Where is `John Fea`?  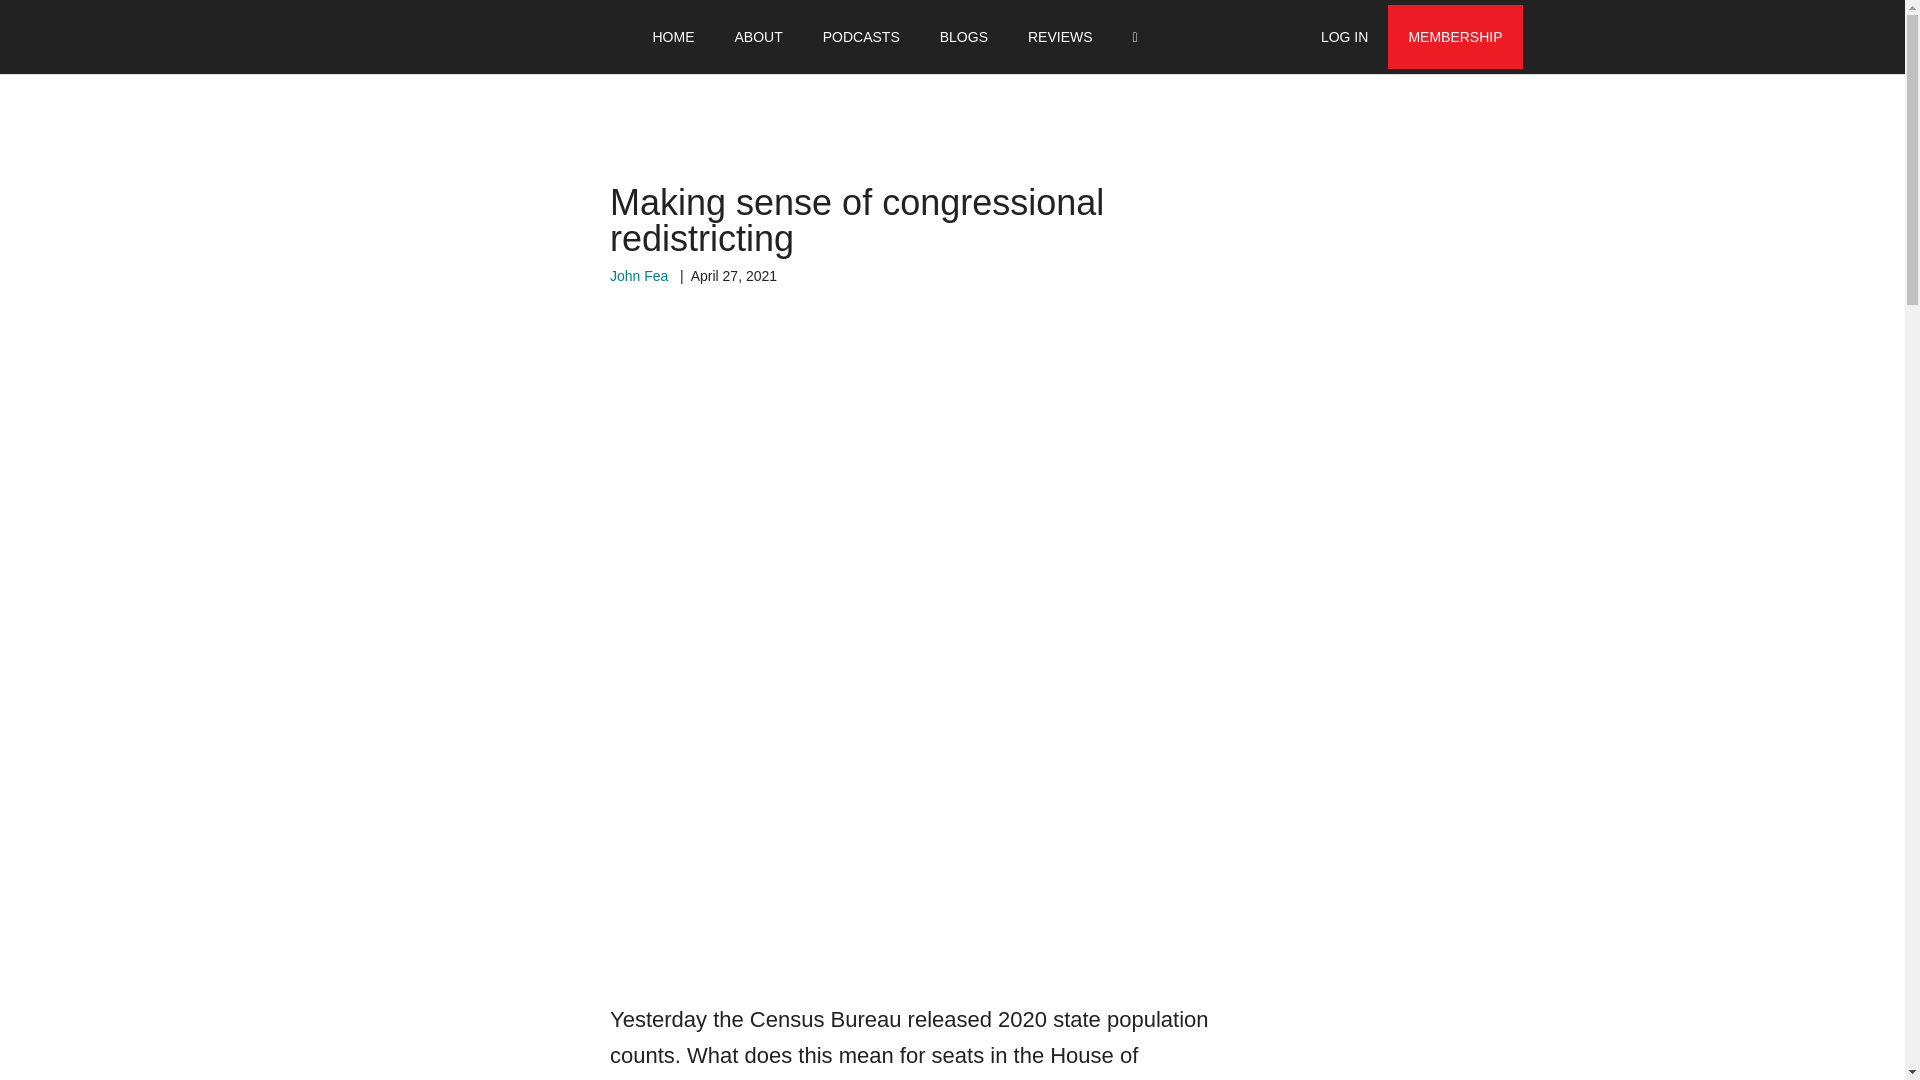
John Fea is located at coordinates (639, 276).